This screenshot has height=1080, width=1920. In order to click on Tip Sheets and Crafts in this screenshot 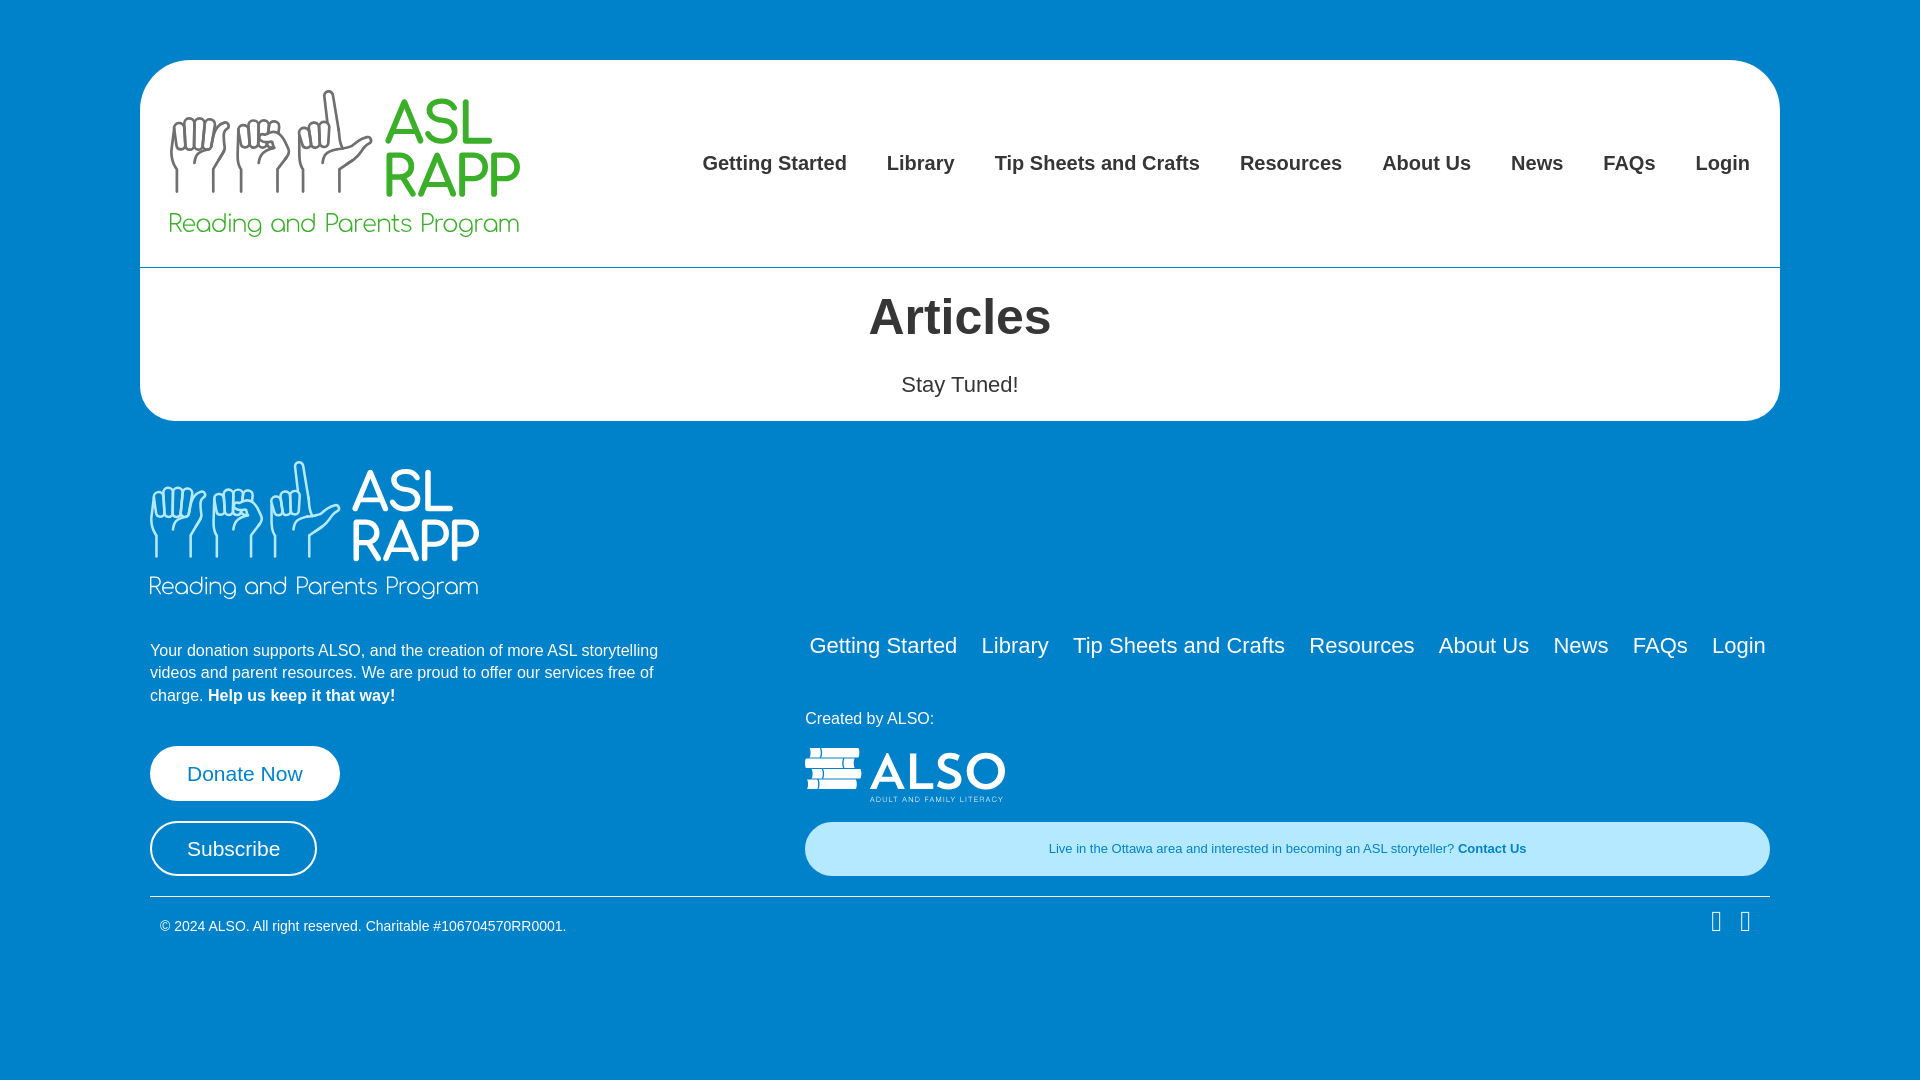, I will do `click(1097, 162)`.